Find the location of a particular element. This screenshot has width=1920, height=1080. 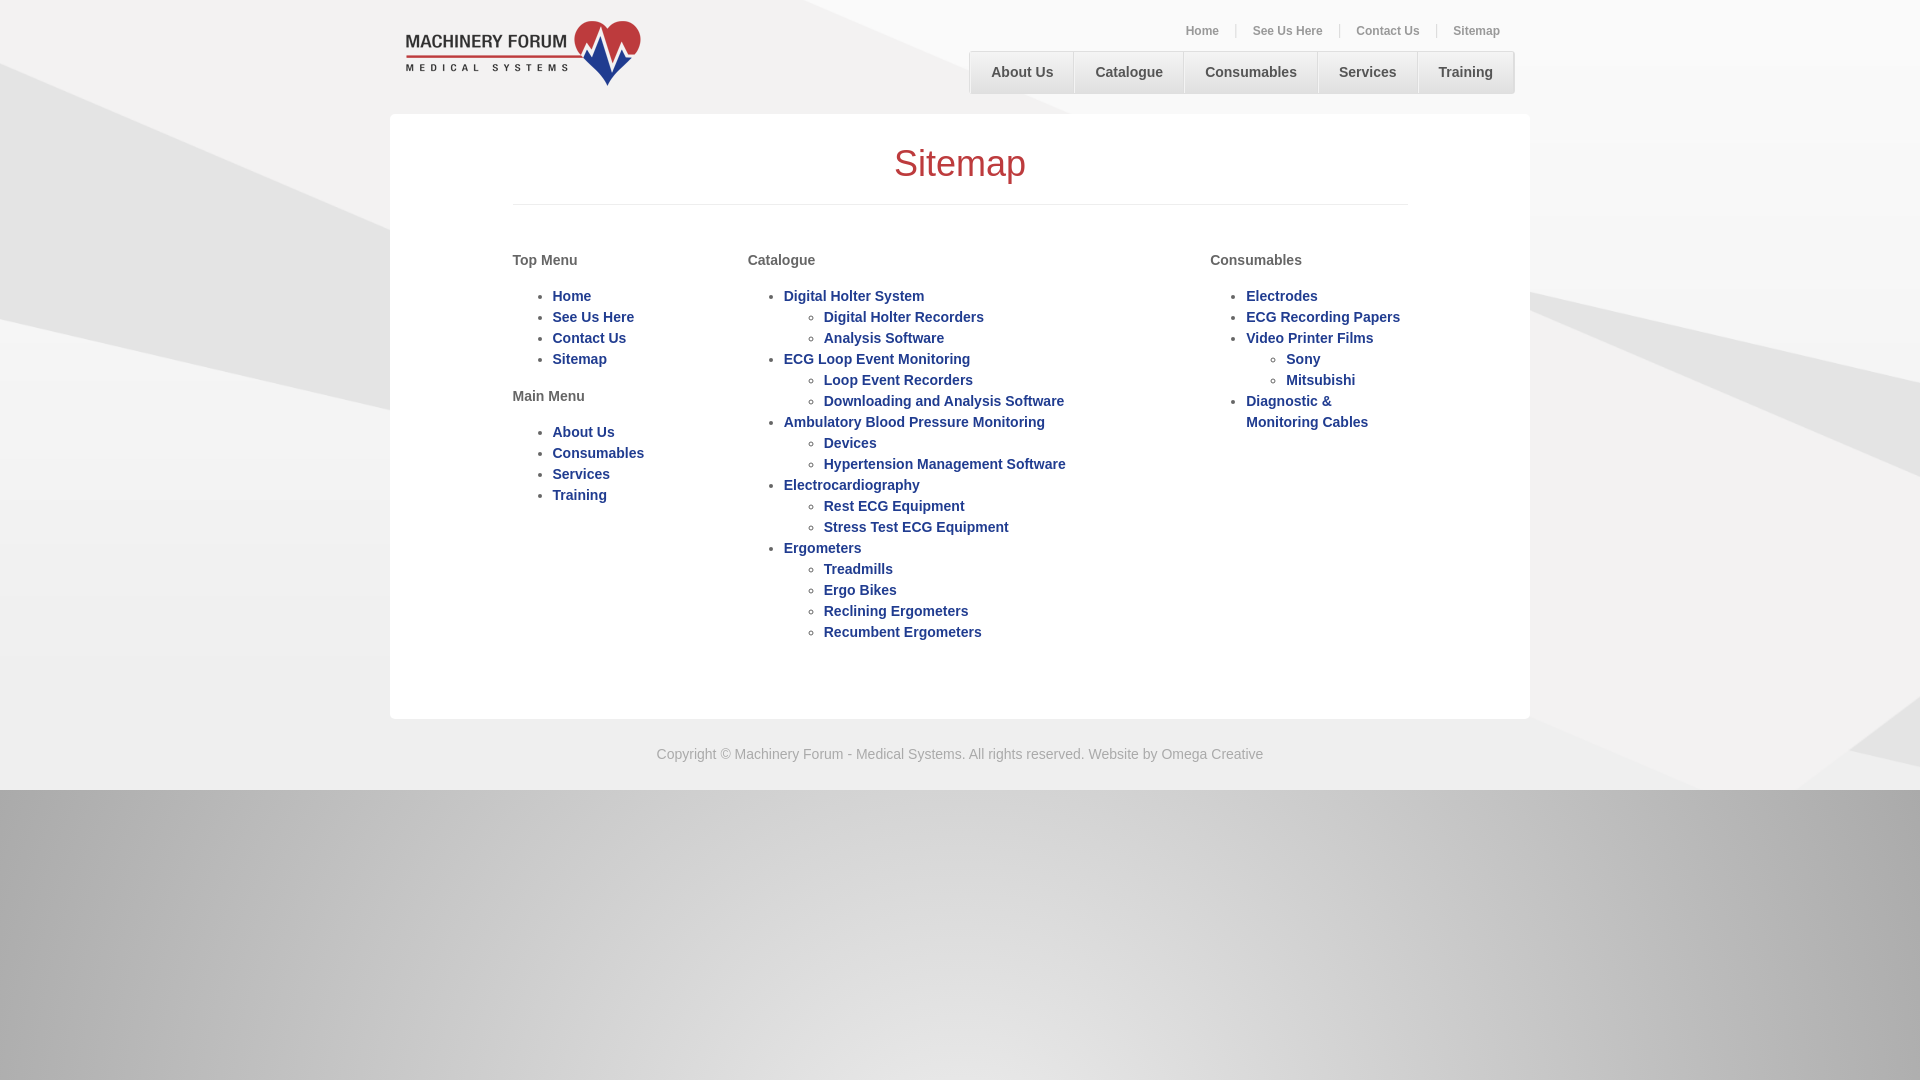

Electrocardiography is located at coordinates (852, 485).